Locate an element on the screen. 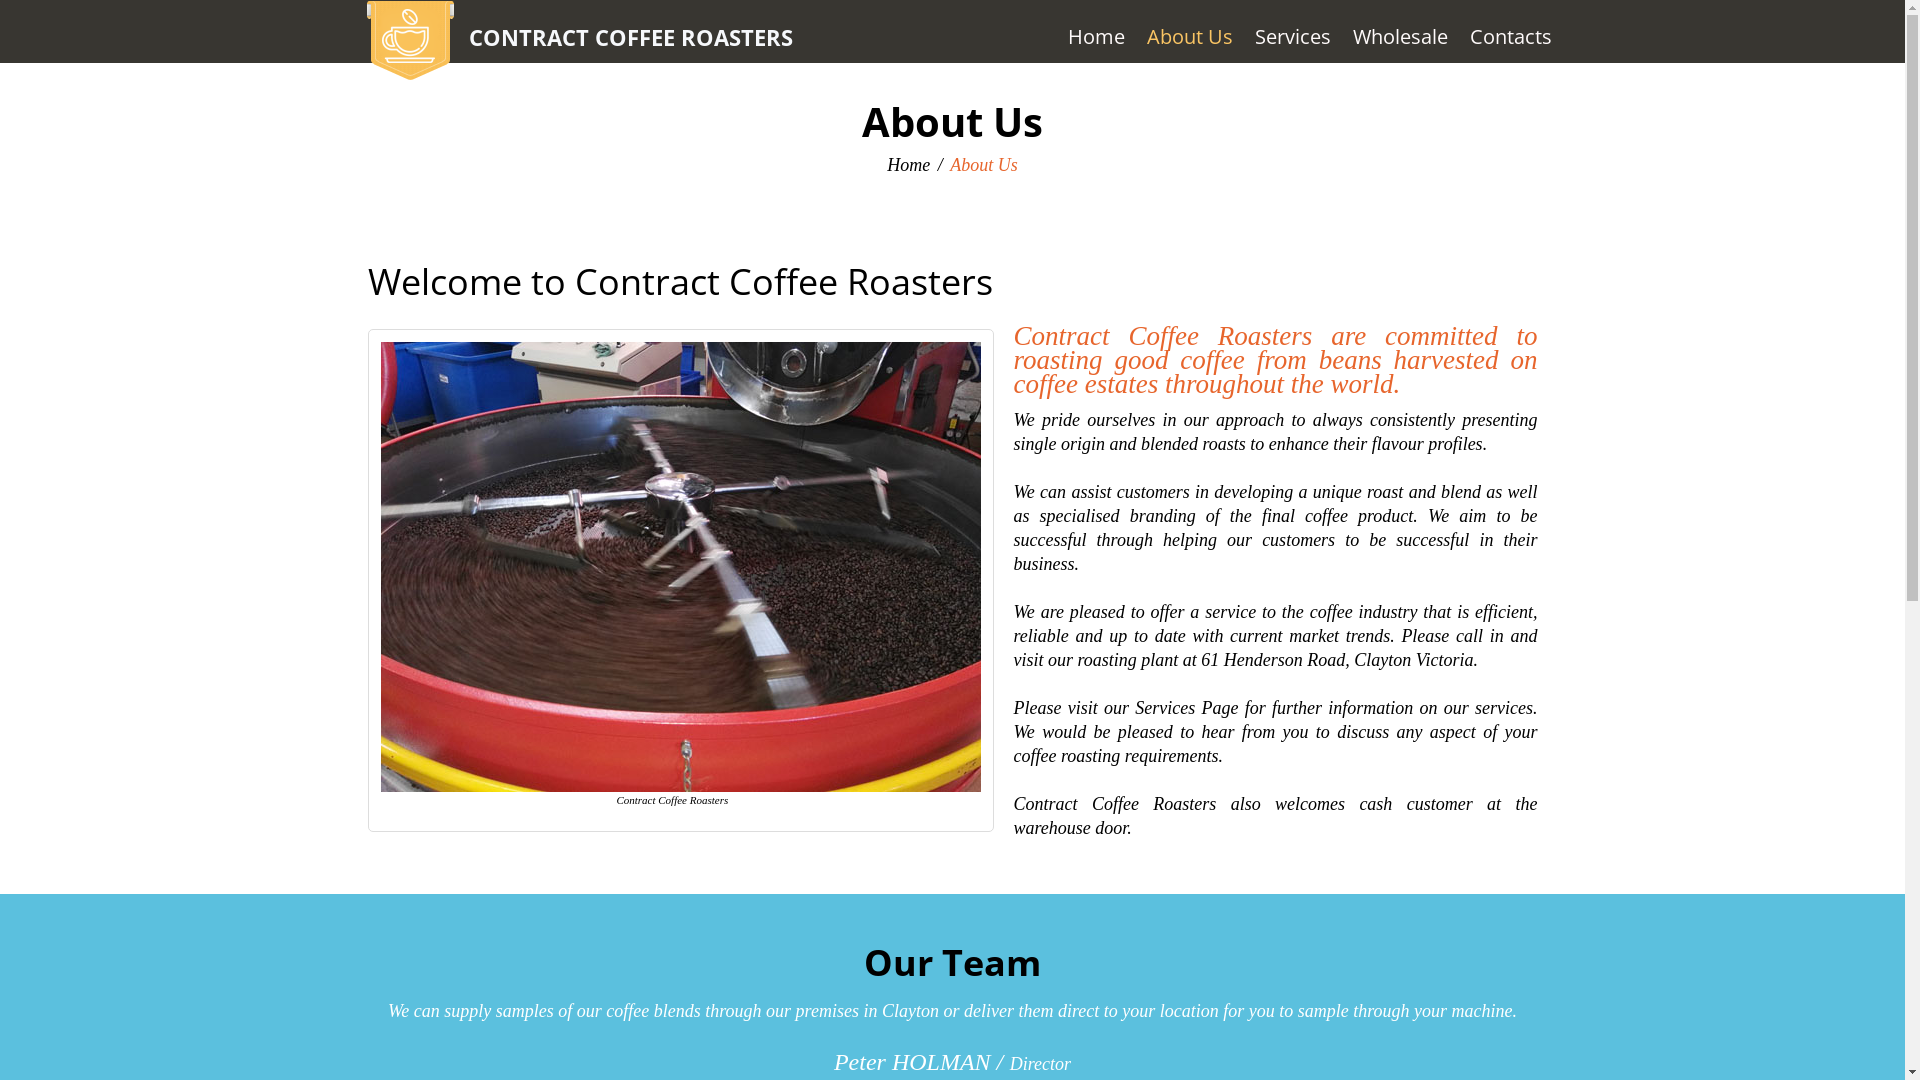 The image size is (1920, 1080). Home is located at coordinates (1096, 37).